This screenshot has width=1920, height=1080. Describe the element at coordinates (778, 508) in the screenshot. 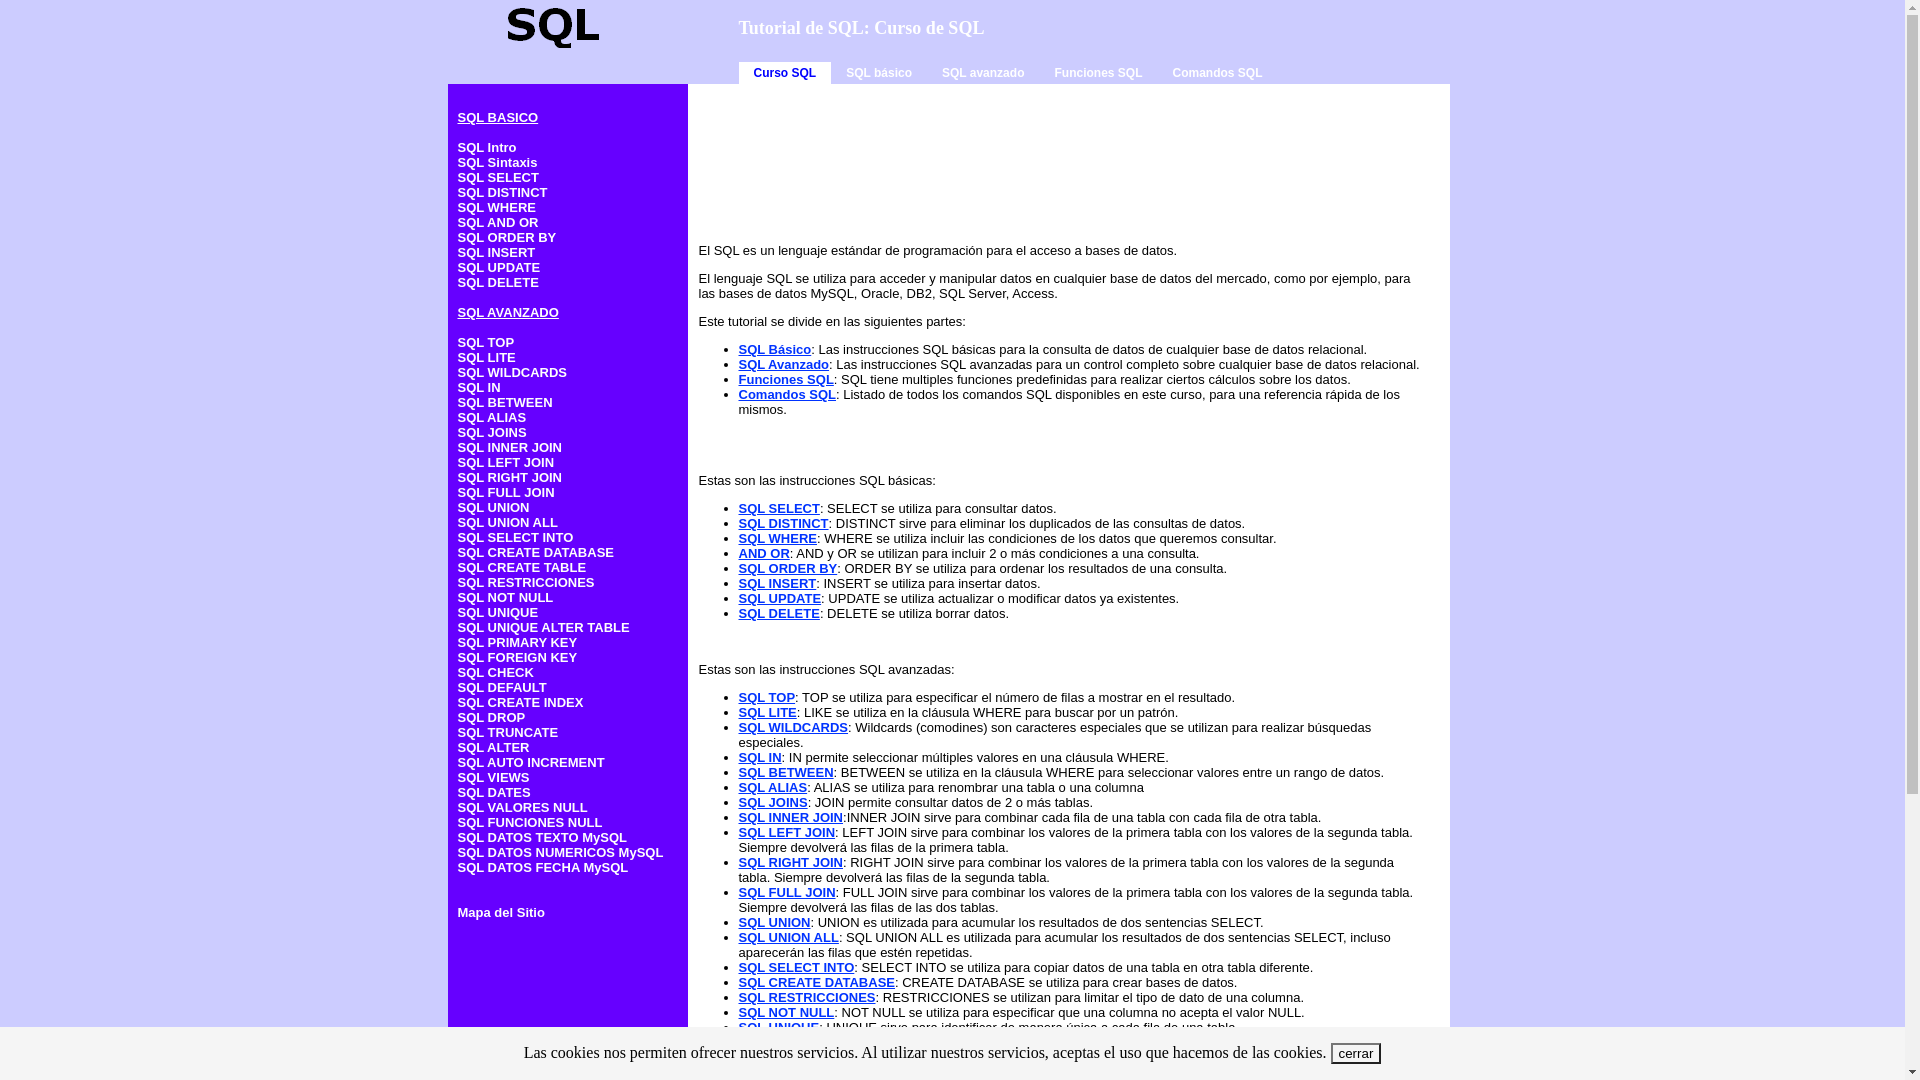

I see `SQL SELECT` at that location.